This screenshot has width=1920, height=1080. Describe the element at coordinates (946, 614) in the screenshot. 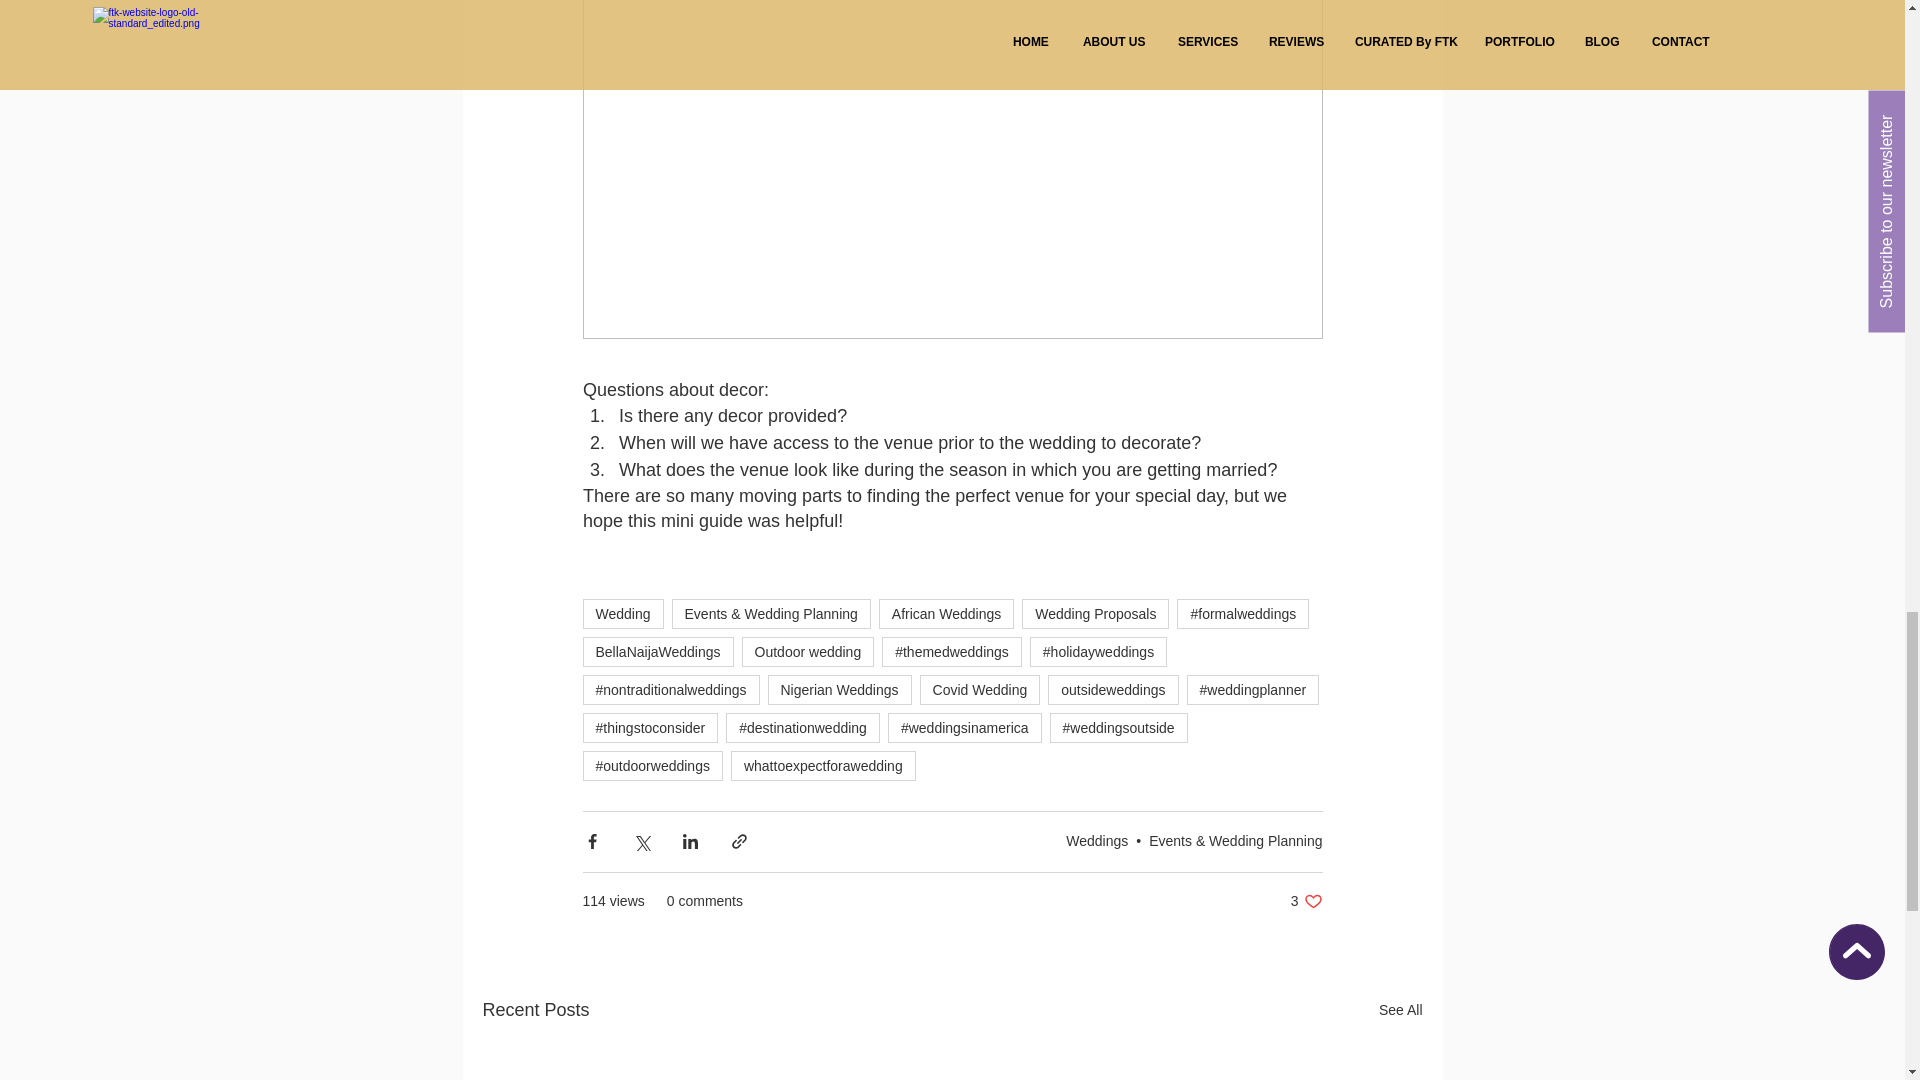

I see `African Weddings` at that location.